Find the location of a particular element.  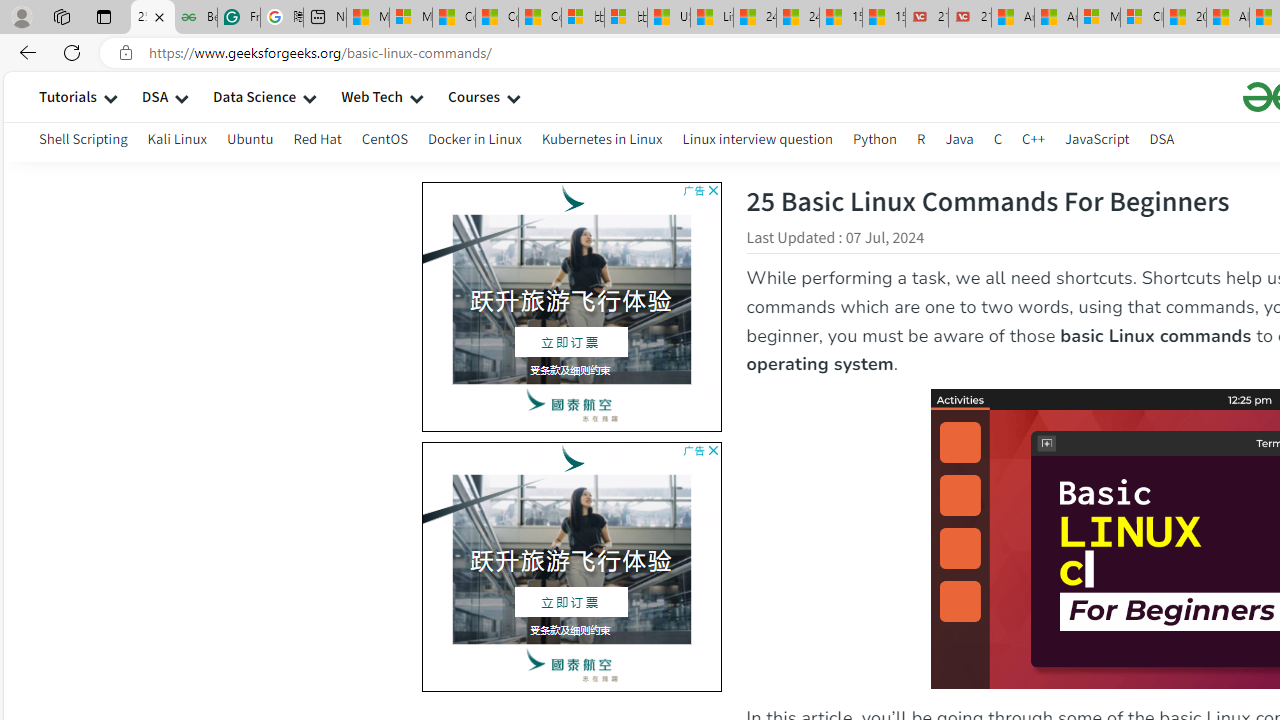

Red Hat is located at coordinates (317, 138).